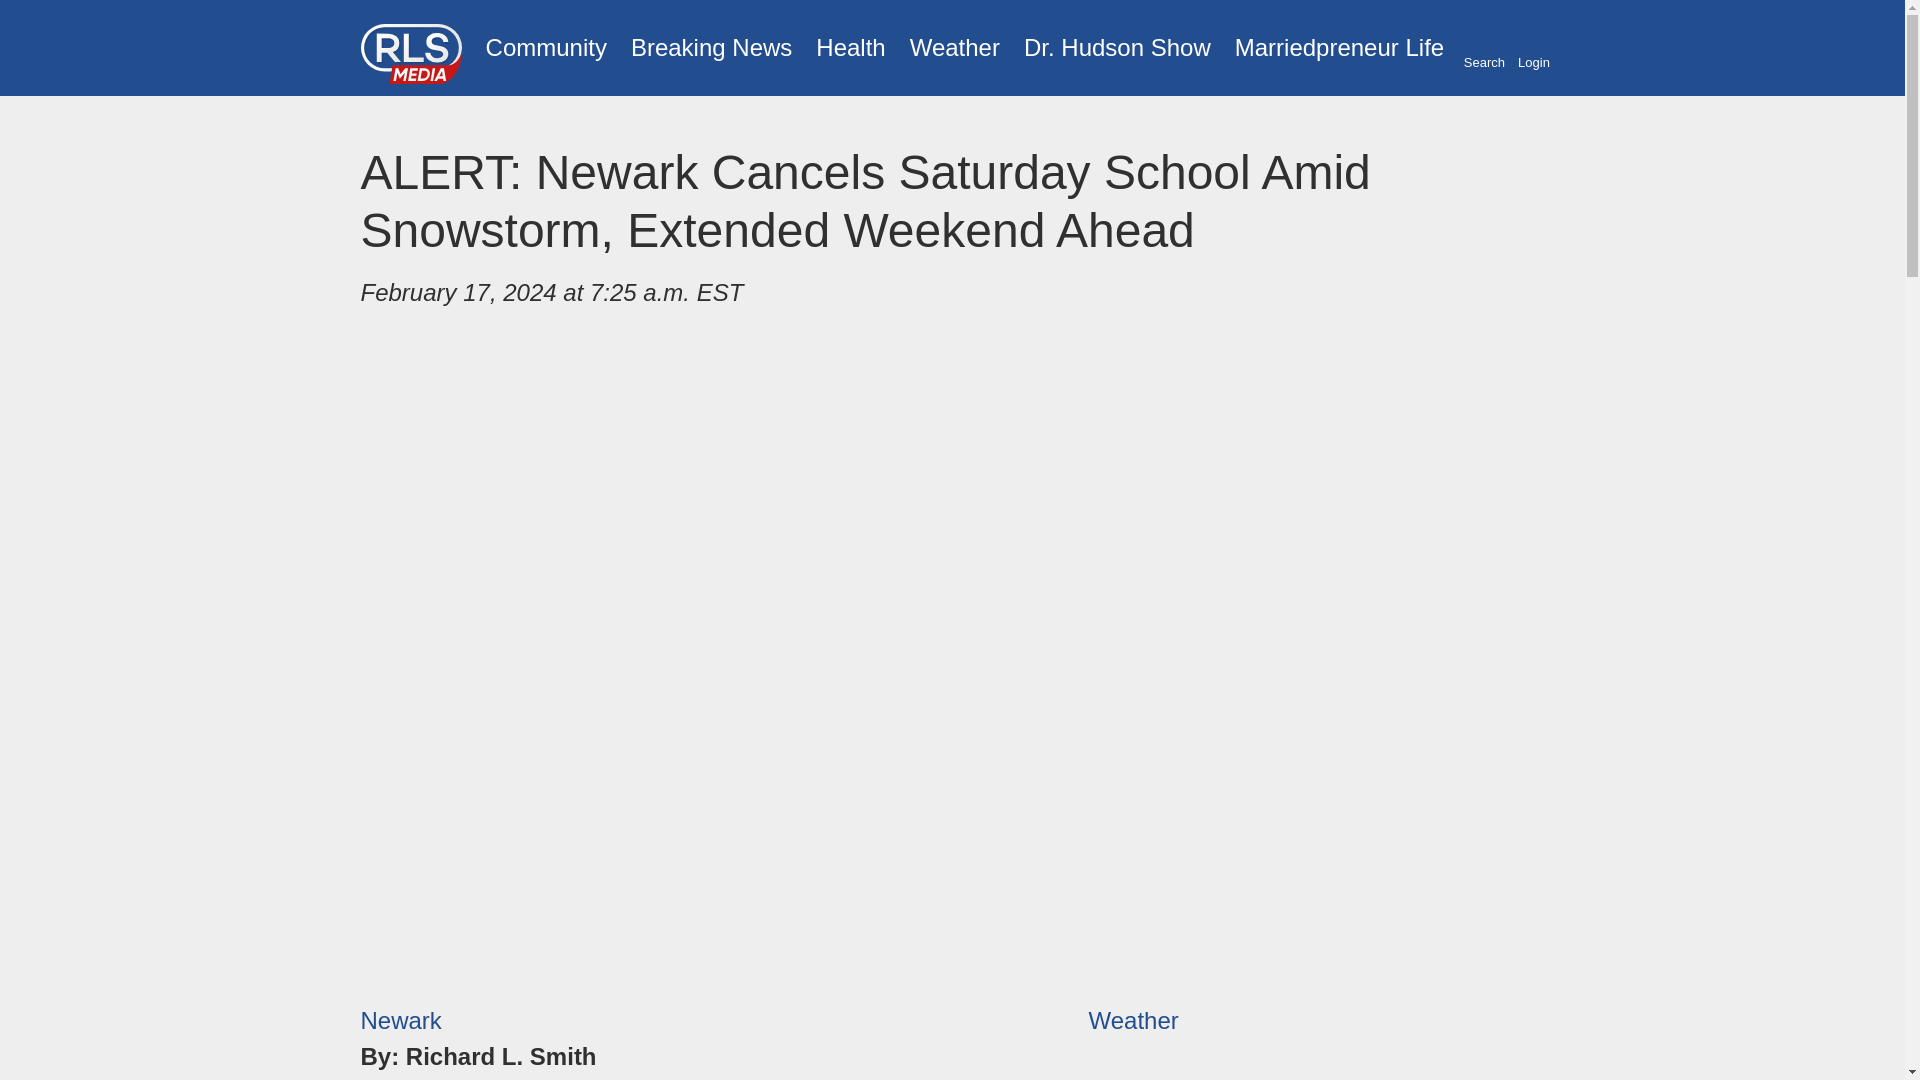 The width and height of the screenshot is (1920, 1080). What do you see at coordinates (1484, 49) in the screenshot?
I see `Search` at bounding box center [1484, 49].